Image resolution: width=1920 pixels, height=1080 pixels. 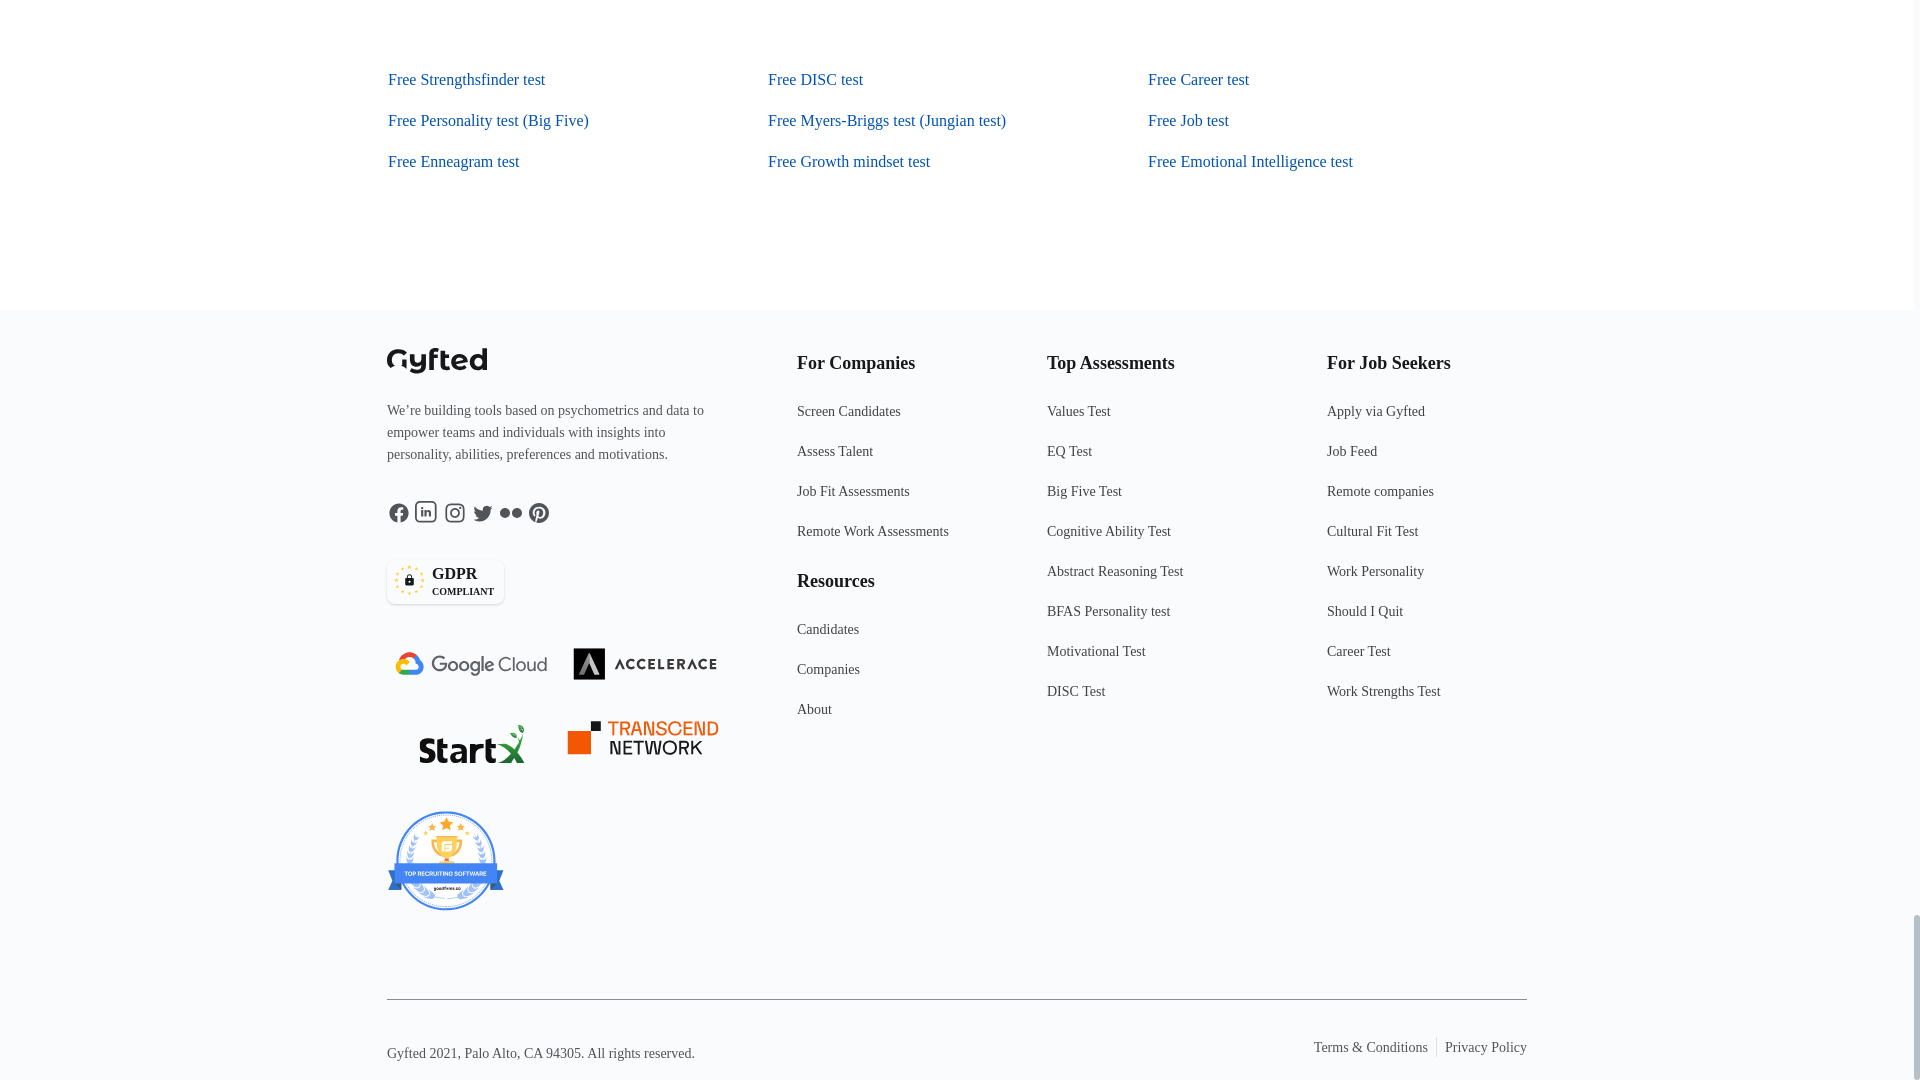 I want to click on Free Growth mindset test, so click(x=896, y=499).